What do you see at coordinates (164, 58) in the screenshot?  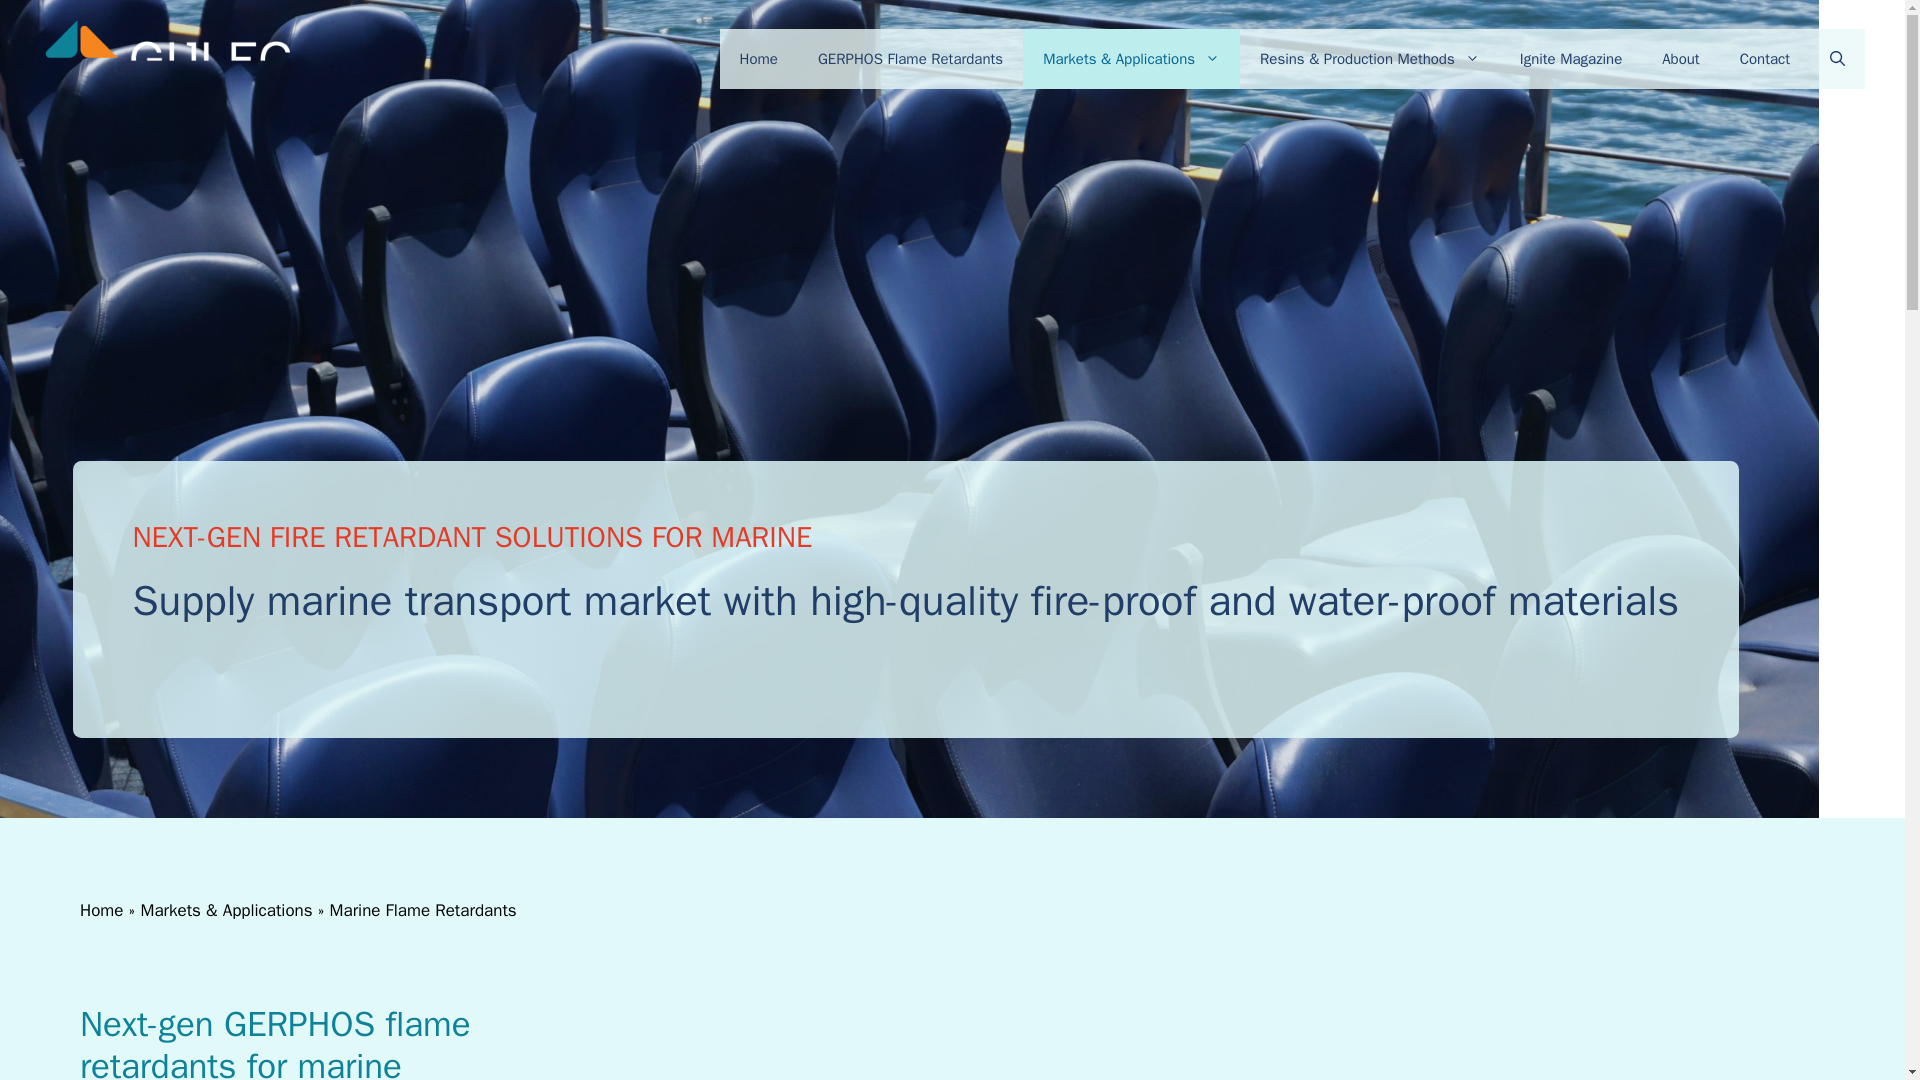 I see `Gulec Chemicals` at bounding box center [164, 58].